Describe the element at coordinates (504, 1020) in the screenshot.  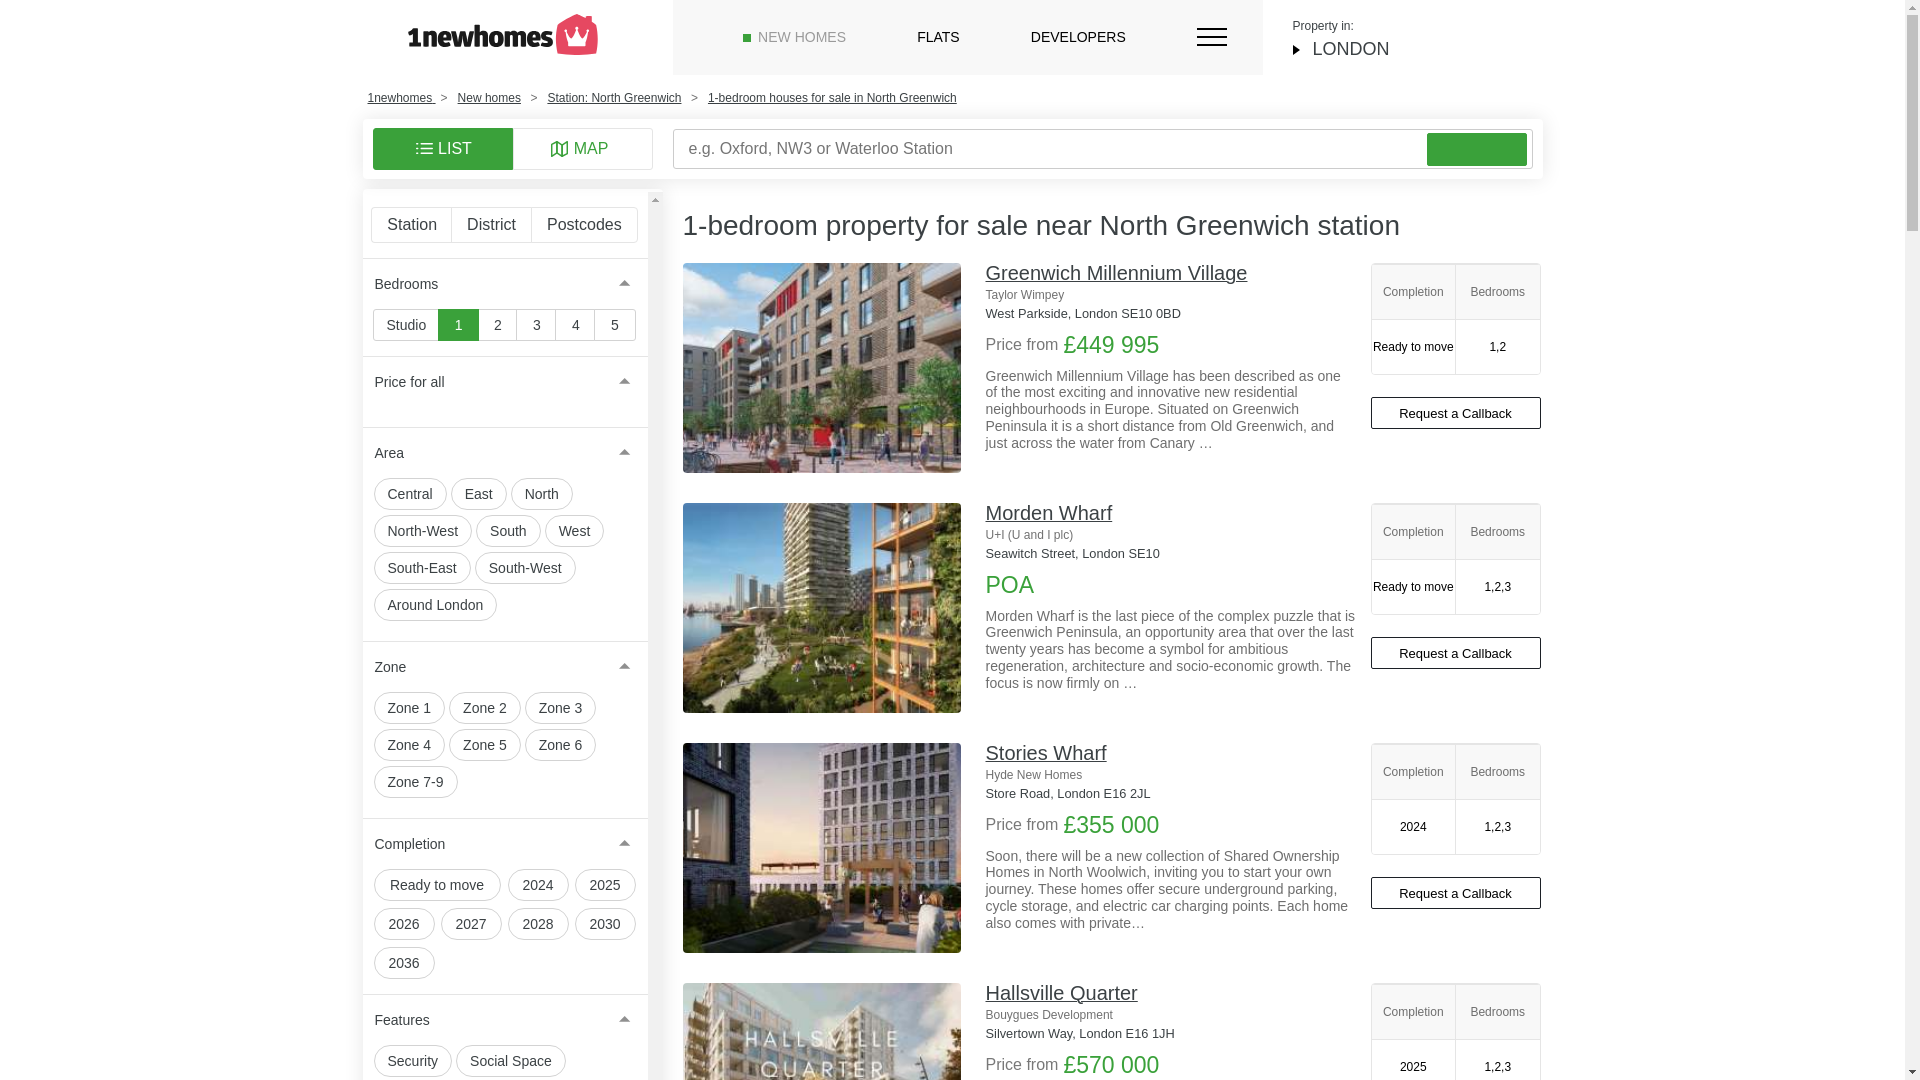
I see `Features` at that location.